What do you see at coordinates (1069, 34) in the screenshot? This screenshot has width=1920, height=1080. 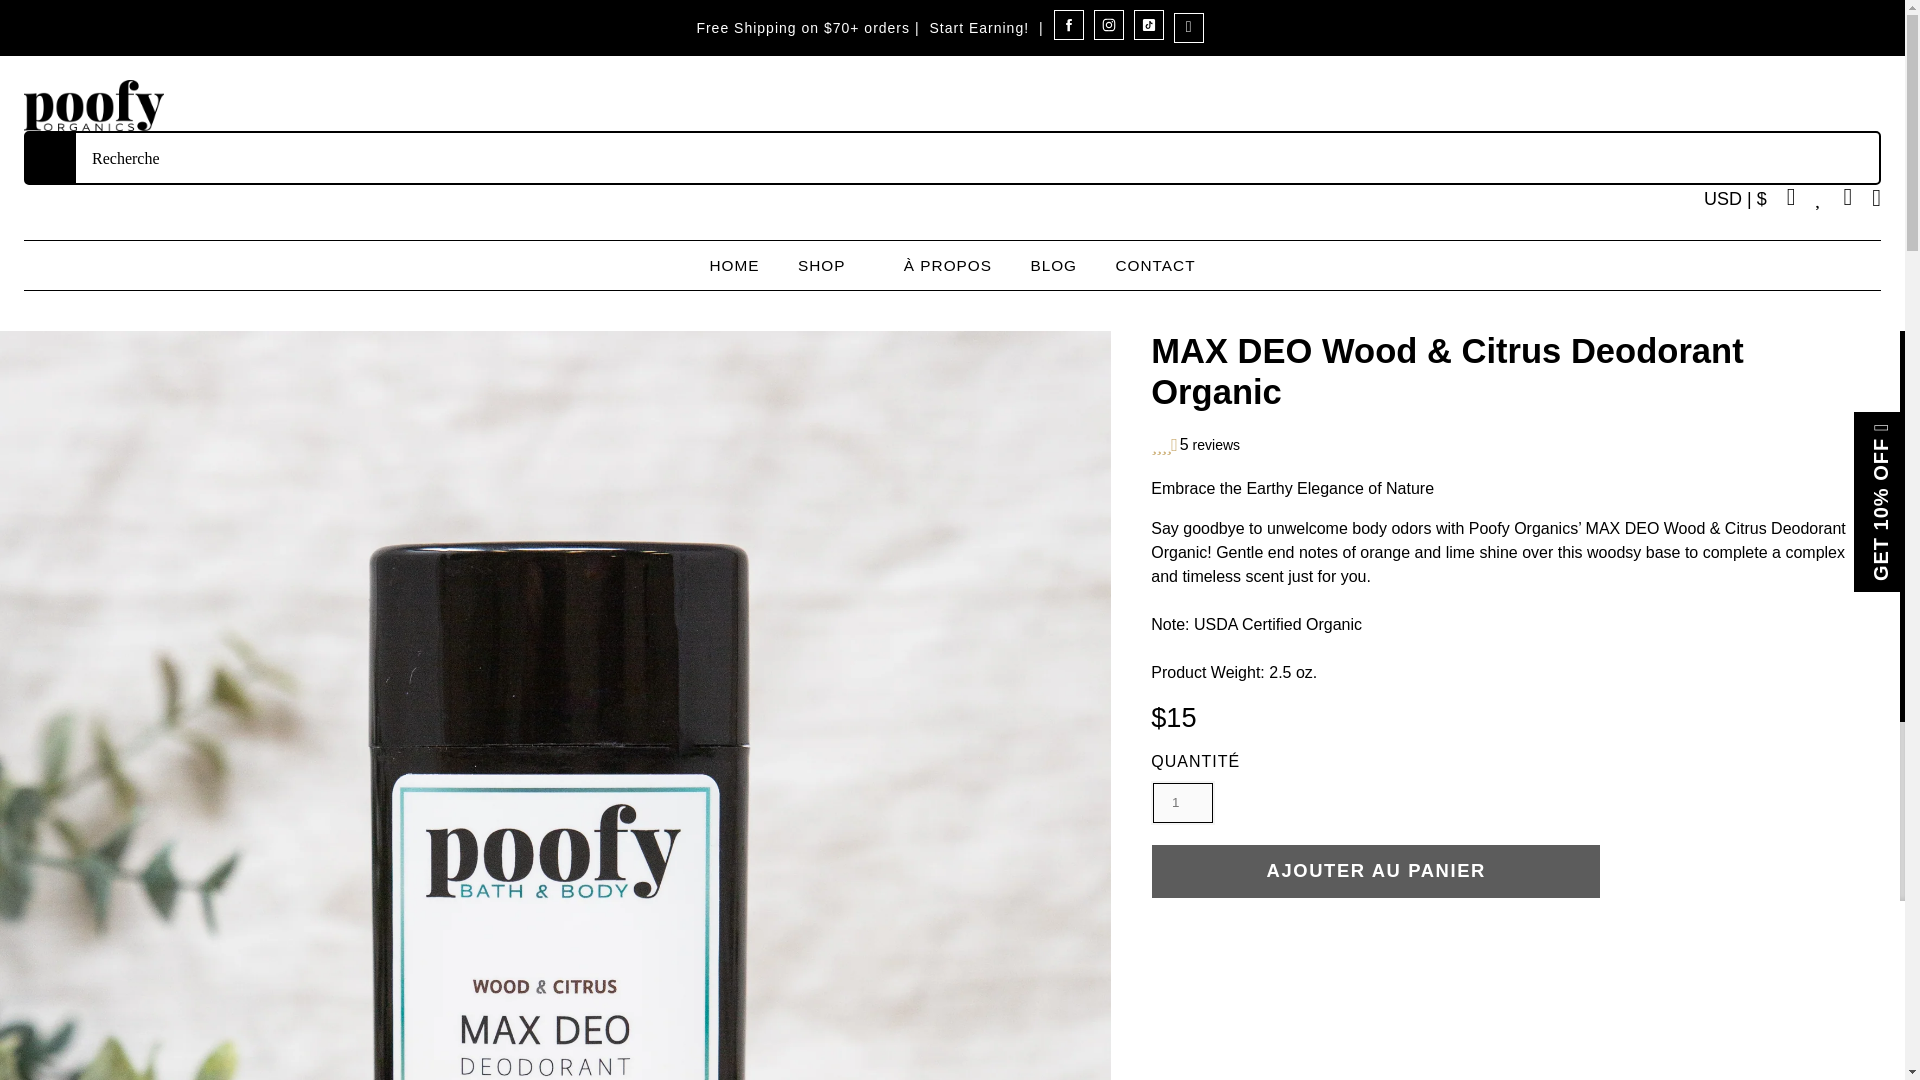 I see `Facebook` at bounding box center [1069, 34].